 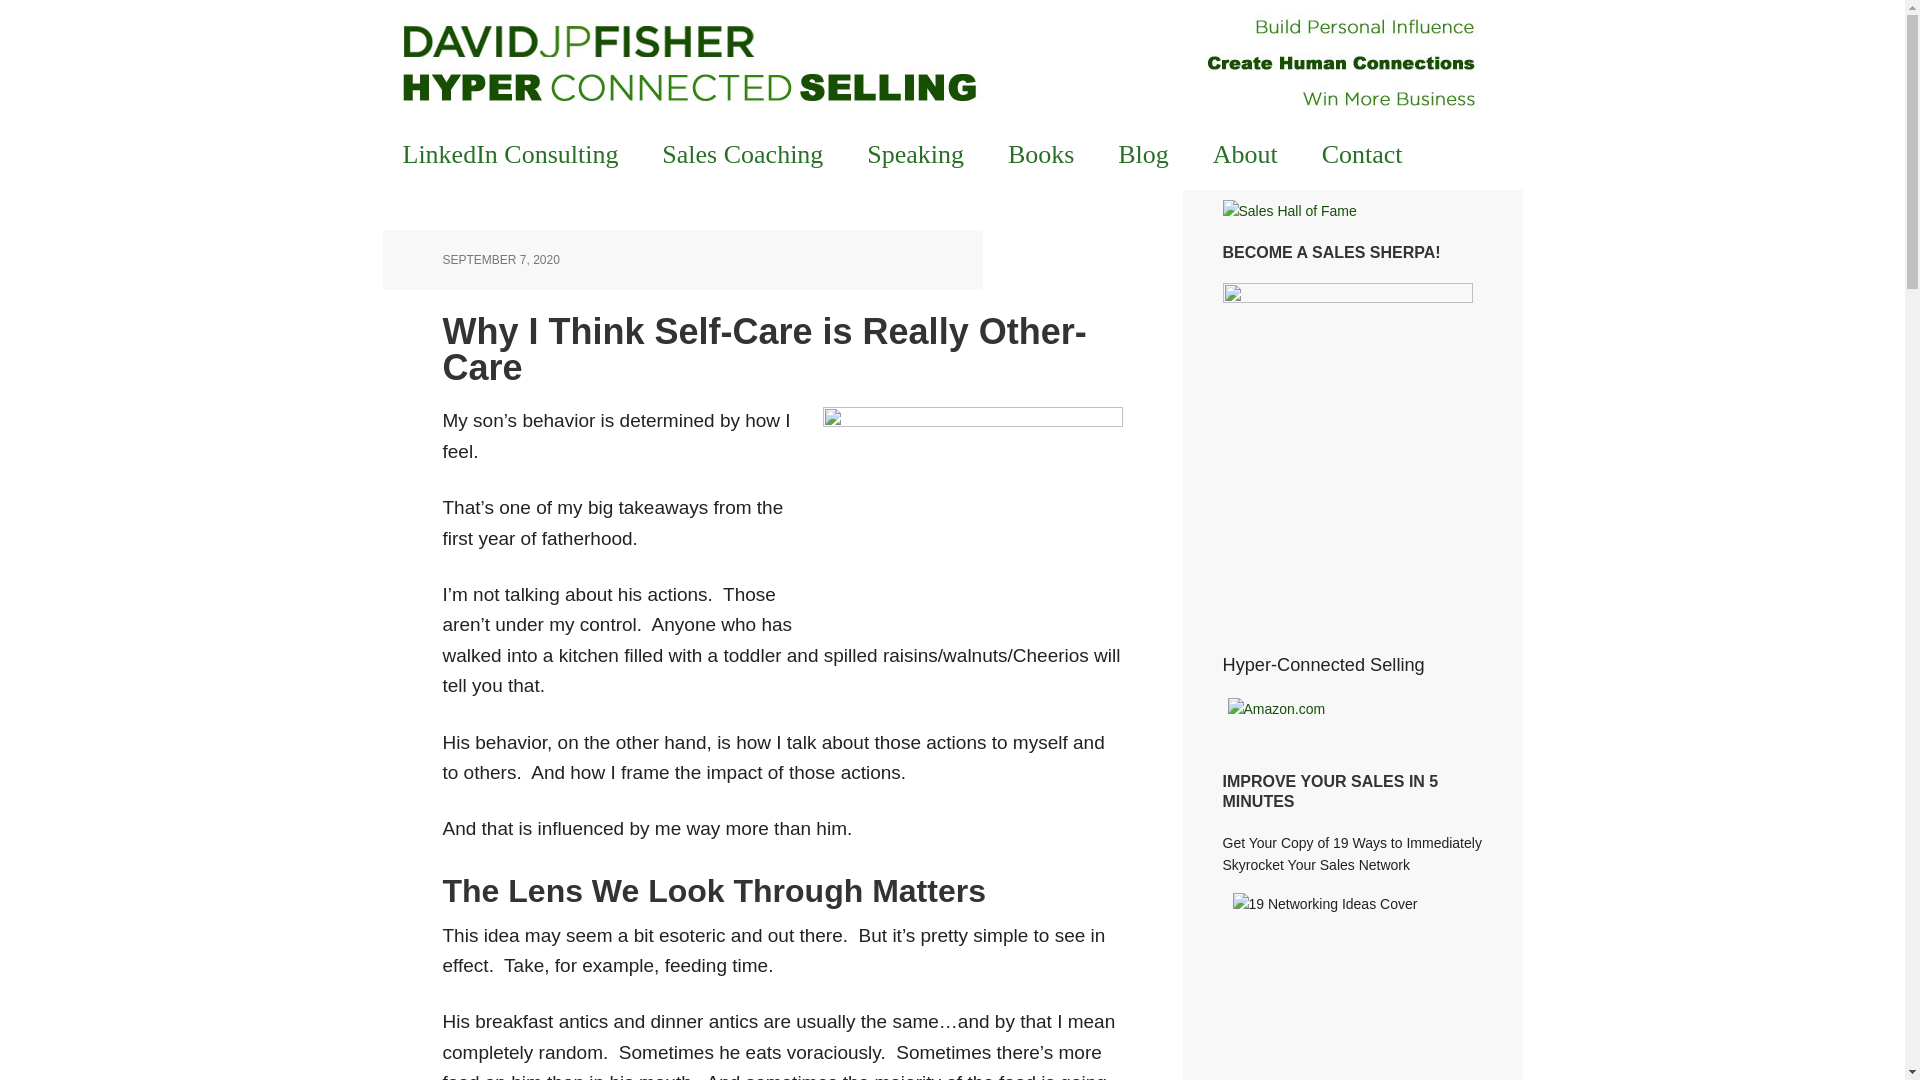 What do you see at coordinates (1041, 154) in the screenshot?
I see `Books` at bounding box center [1041, 154].